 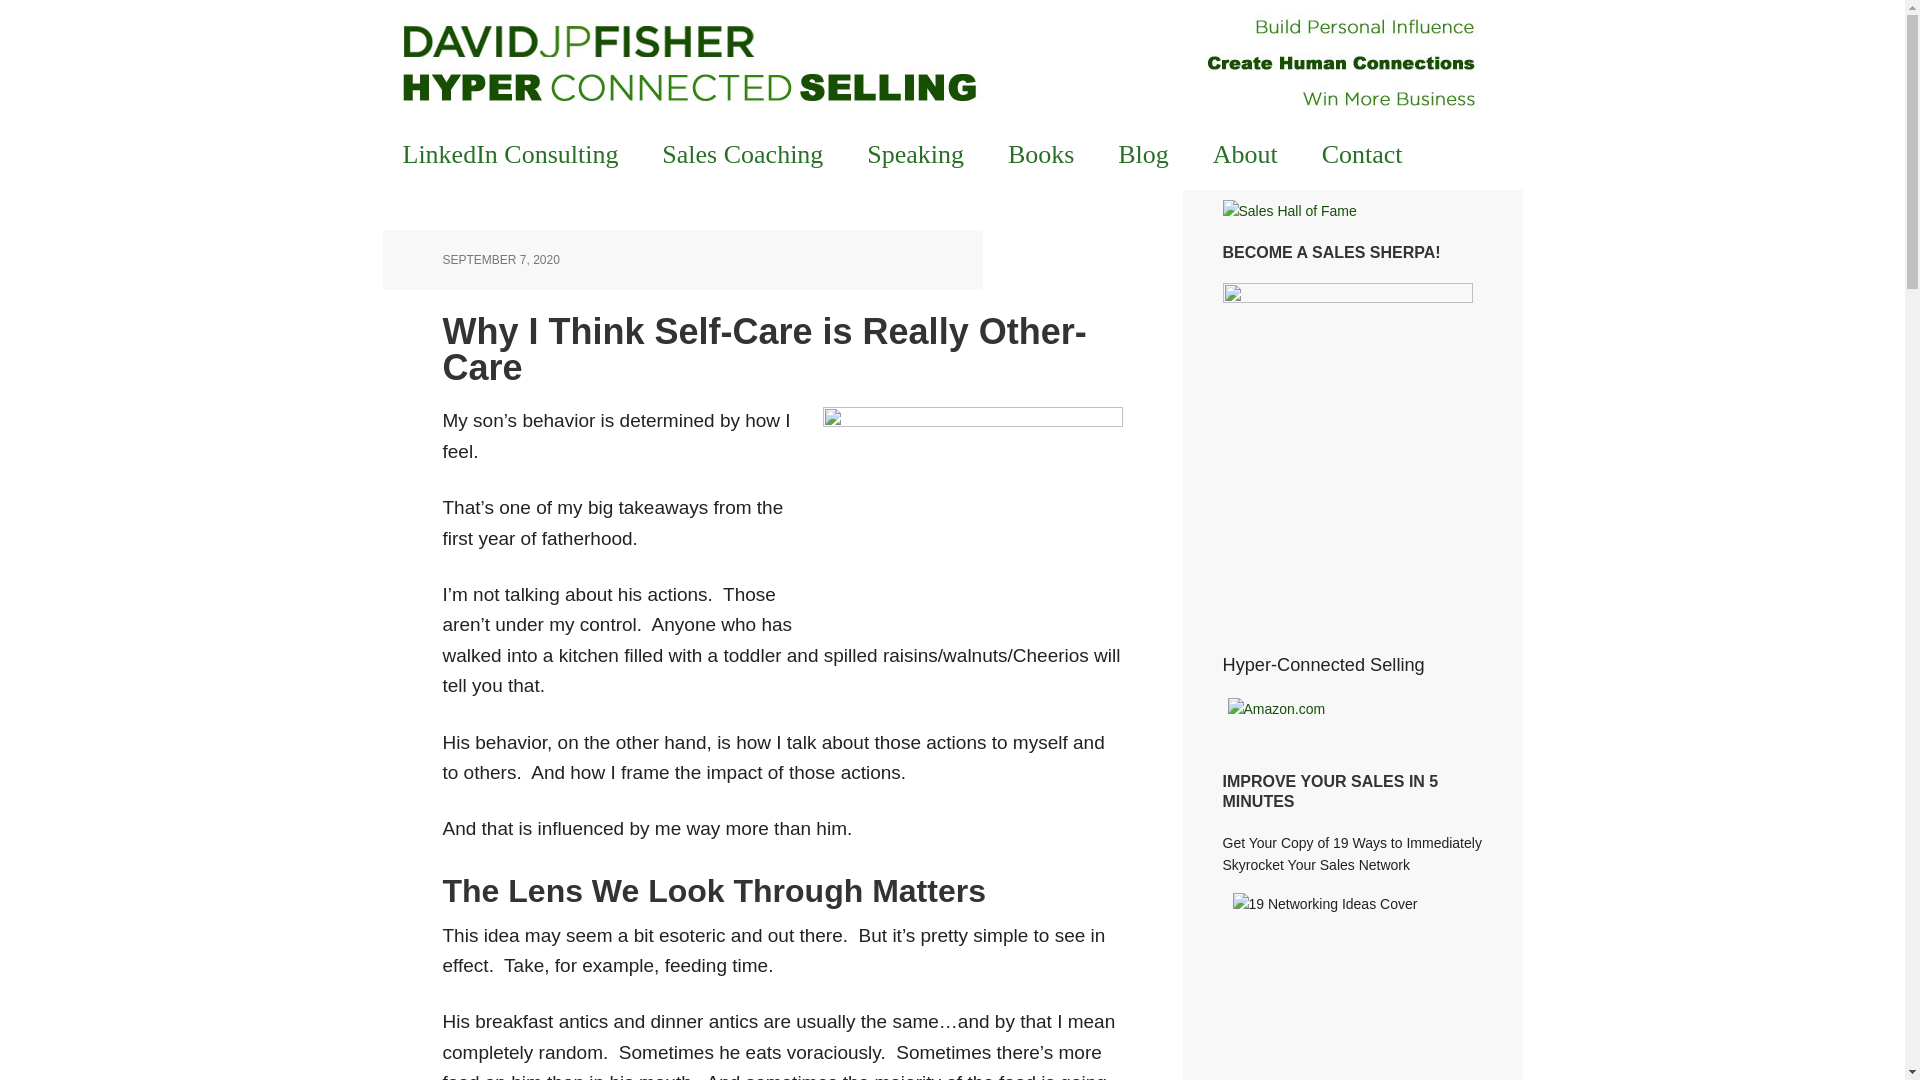 What do you see at coordinates (1041, 154) in the screenshot?
I see `Books` at bounding box center [1041, 154].